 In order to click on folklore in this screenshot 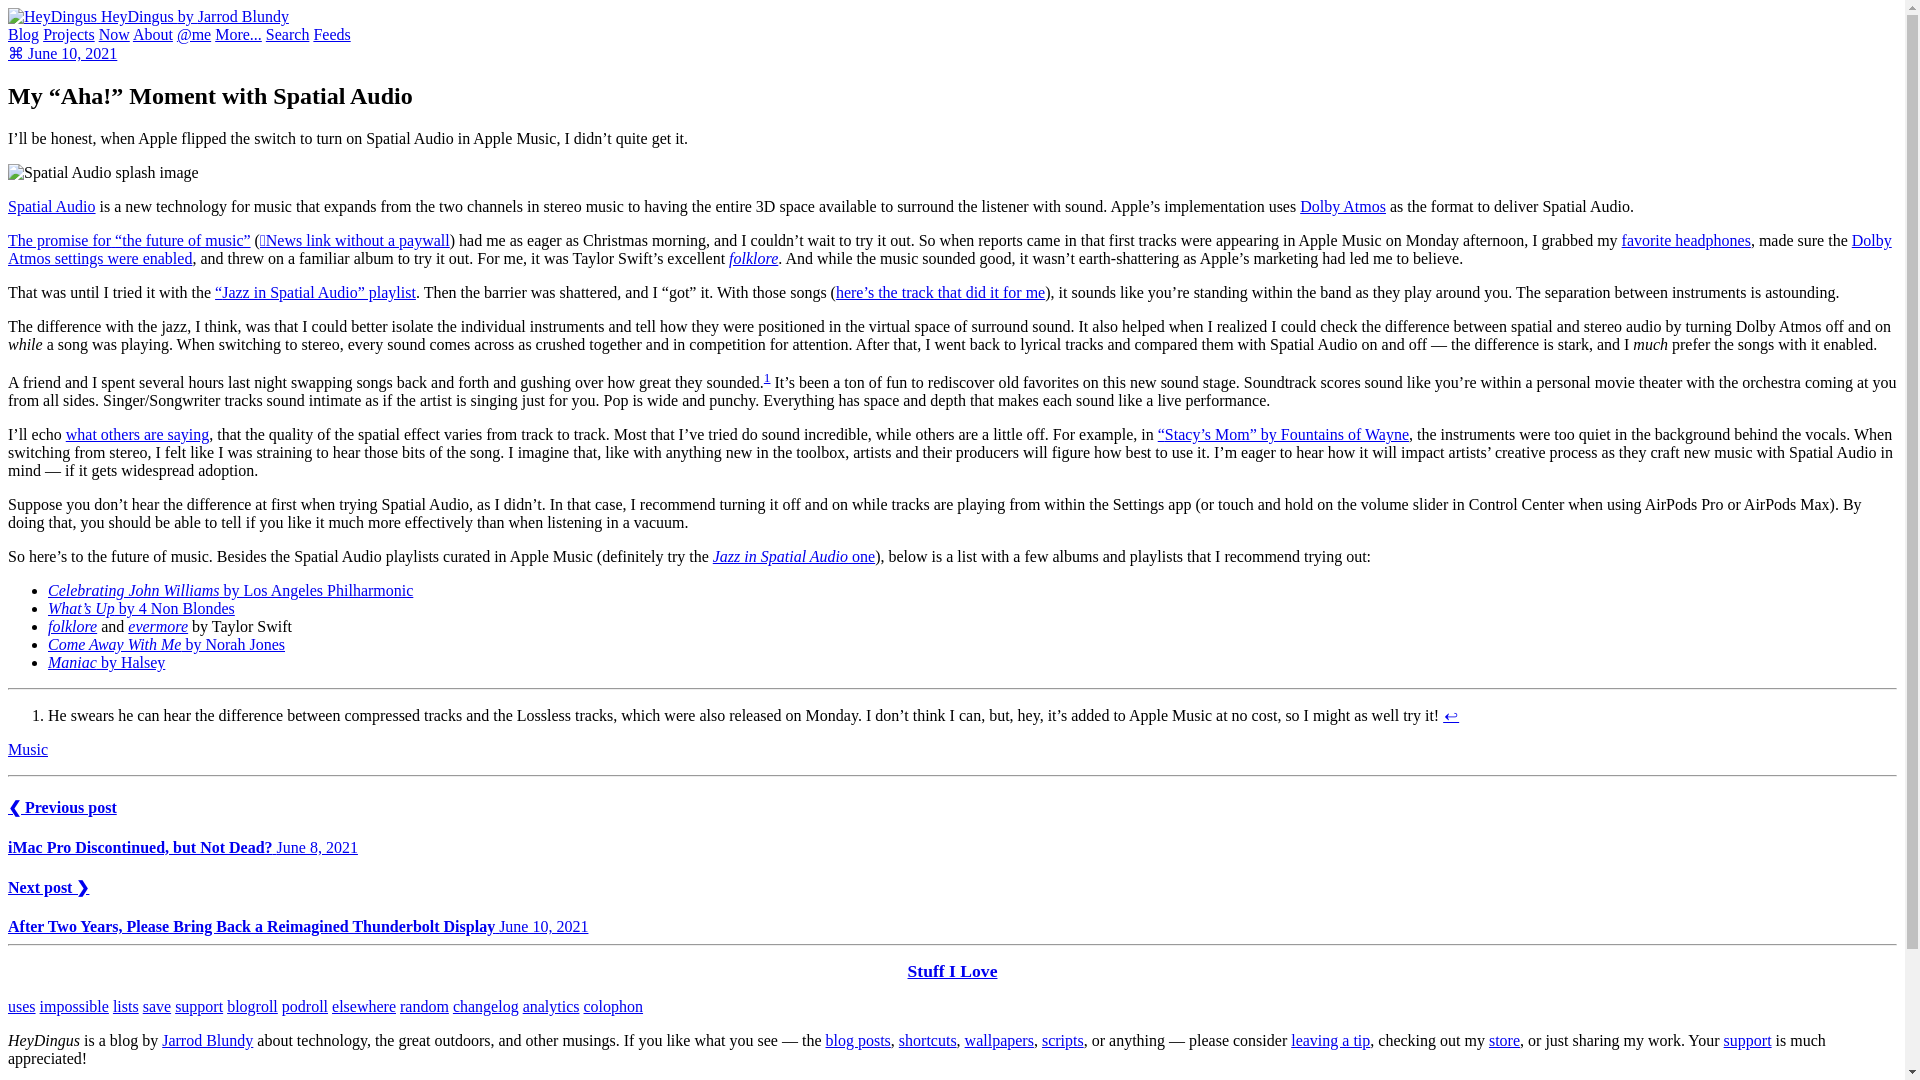, I will do `click(72, 626)`.